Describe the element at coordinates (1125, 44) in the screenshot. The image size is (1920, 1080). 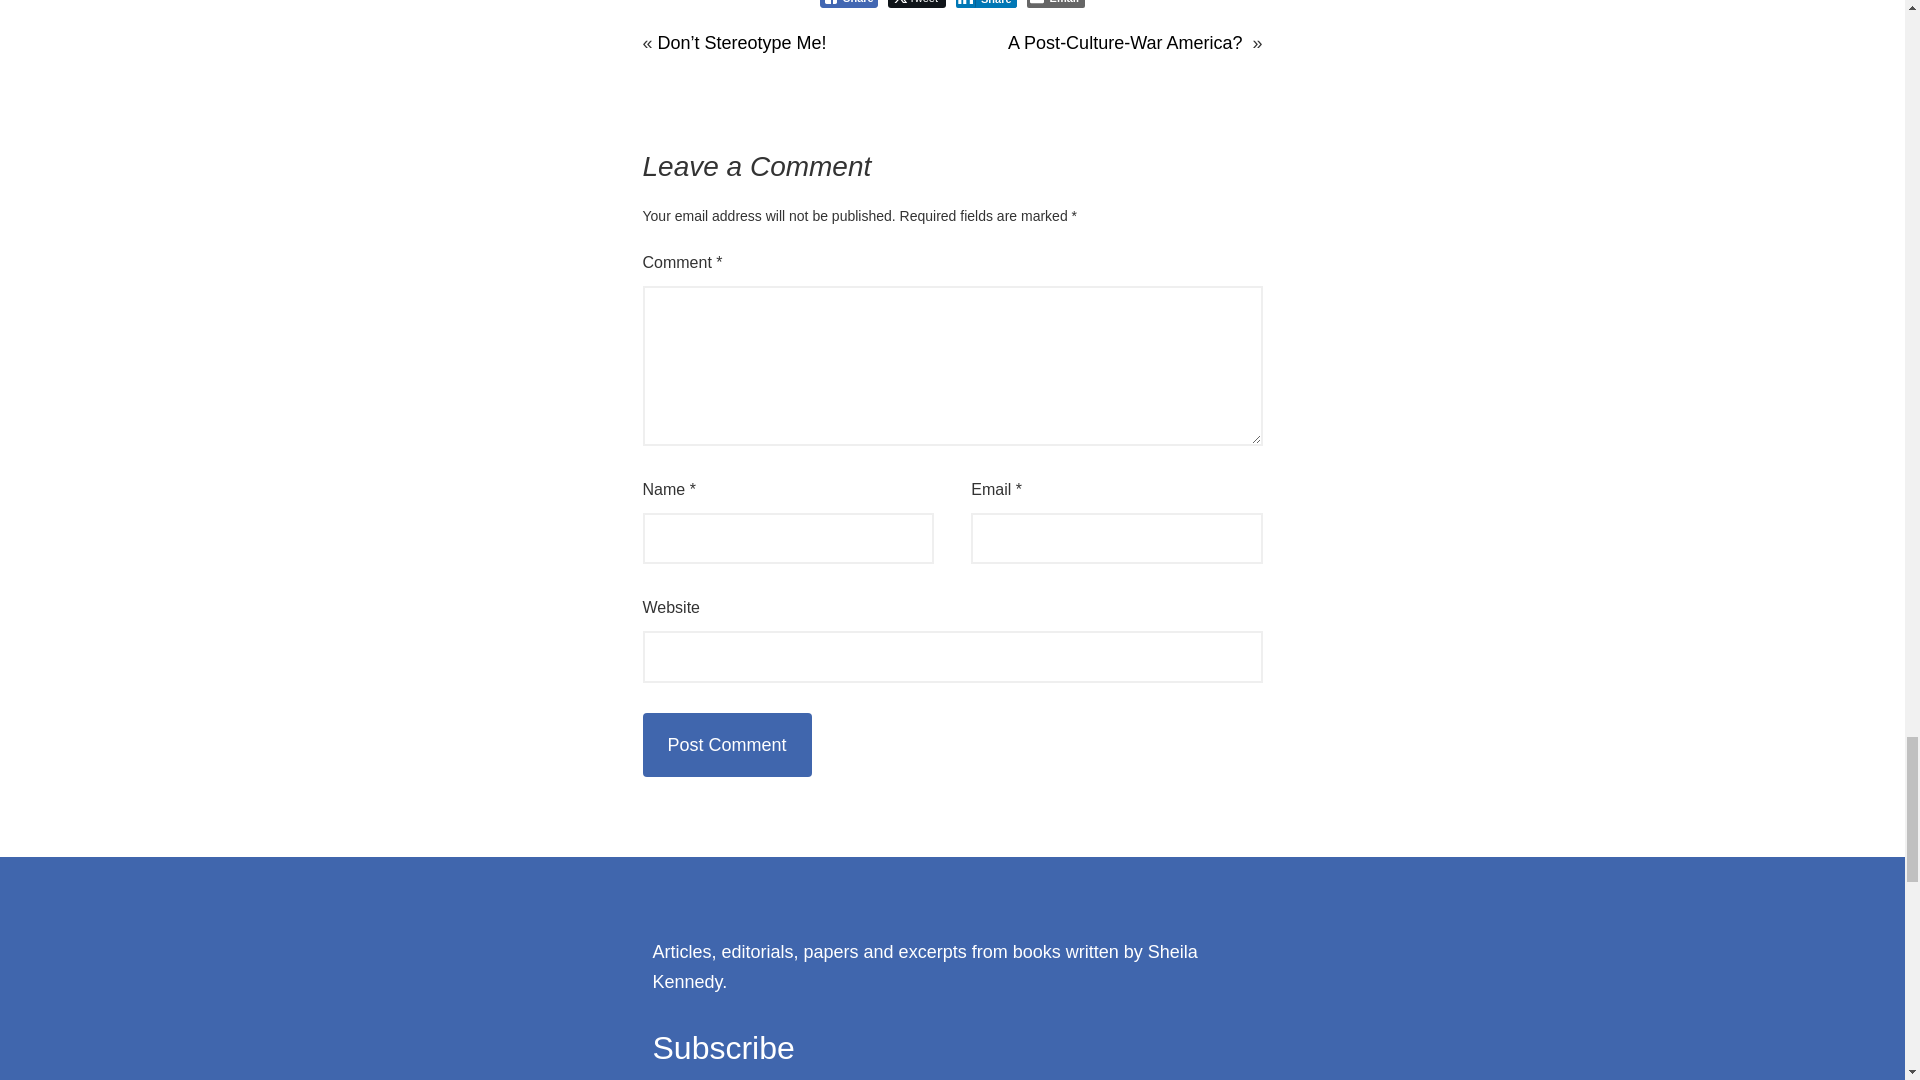
I see `A Post-Culture-War America?` at that location.